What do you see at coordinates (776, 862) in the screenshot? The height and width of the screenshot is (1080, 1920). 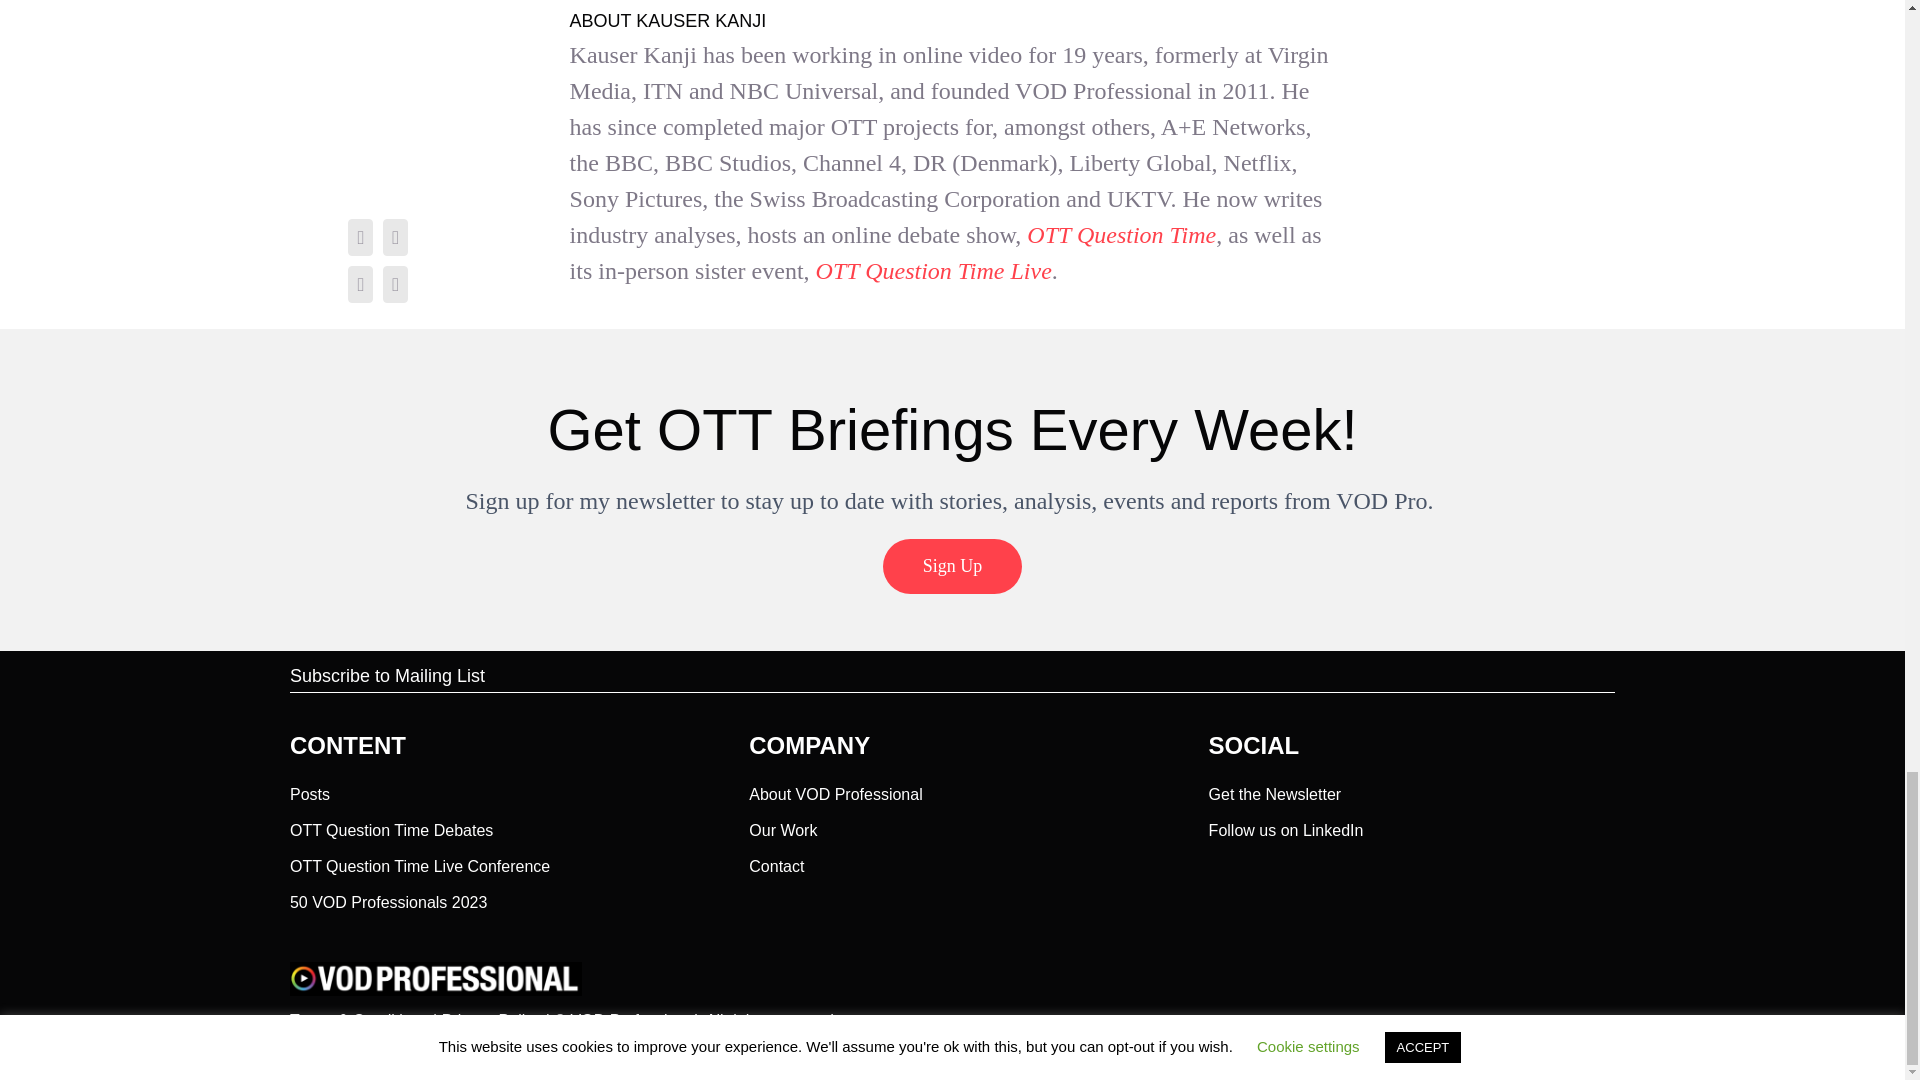 I see `Contact` at bounding box center [776, 862].